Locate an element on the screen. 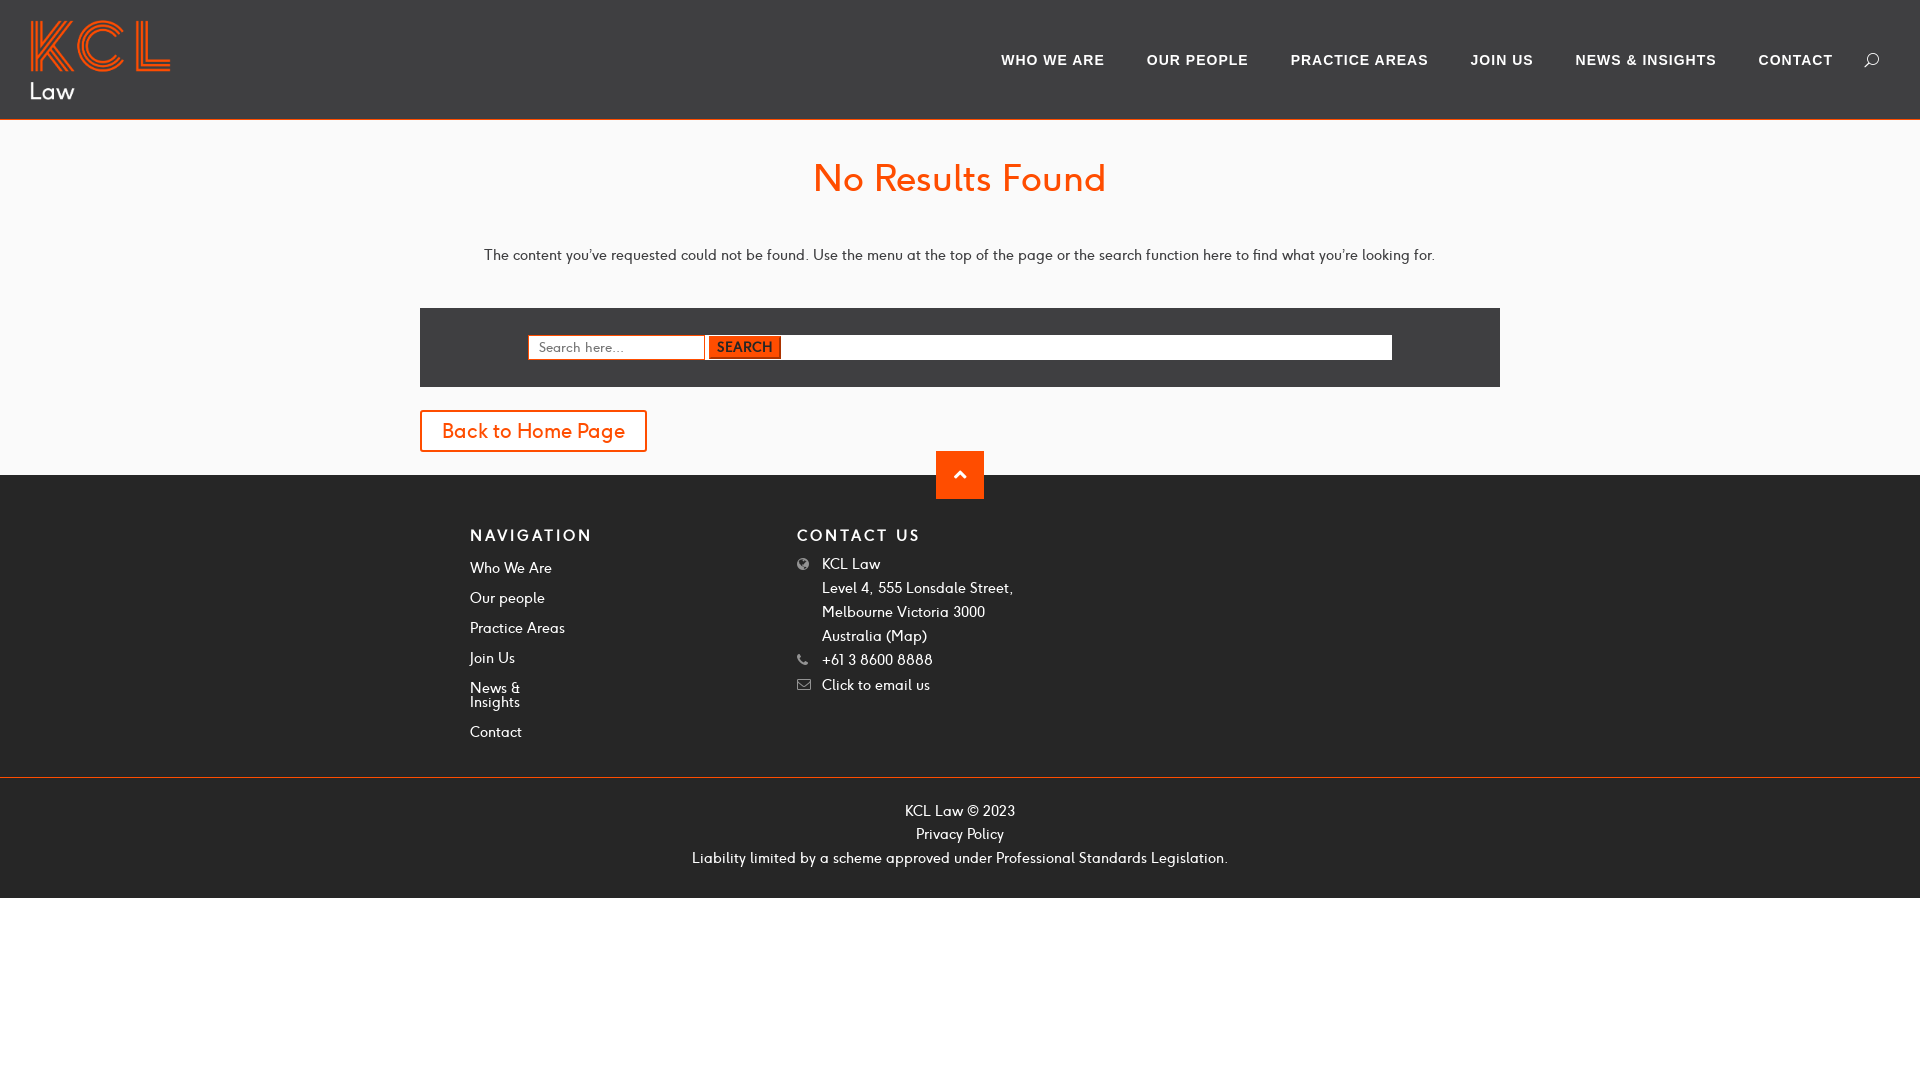  Join Us is located at coordinates (492, 662).